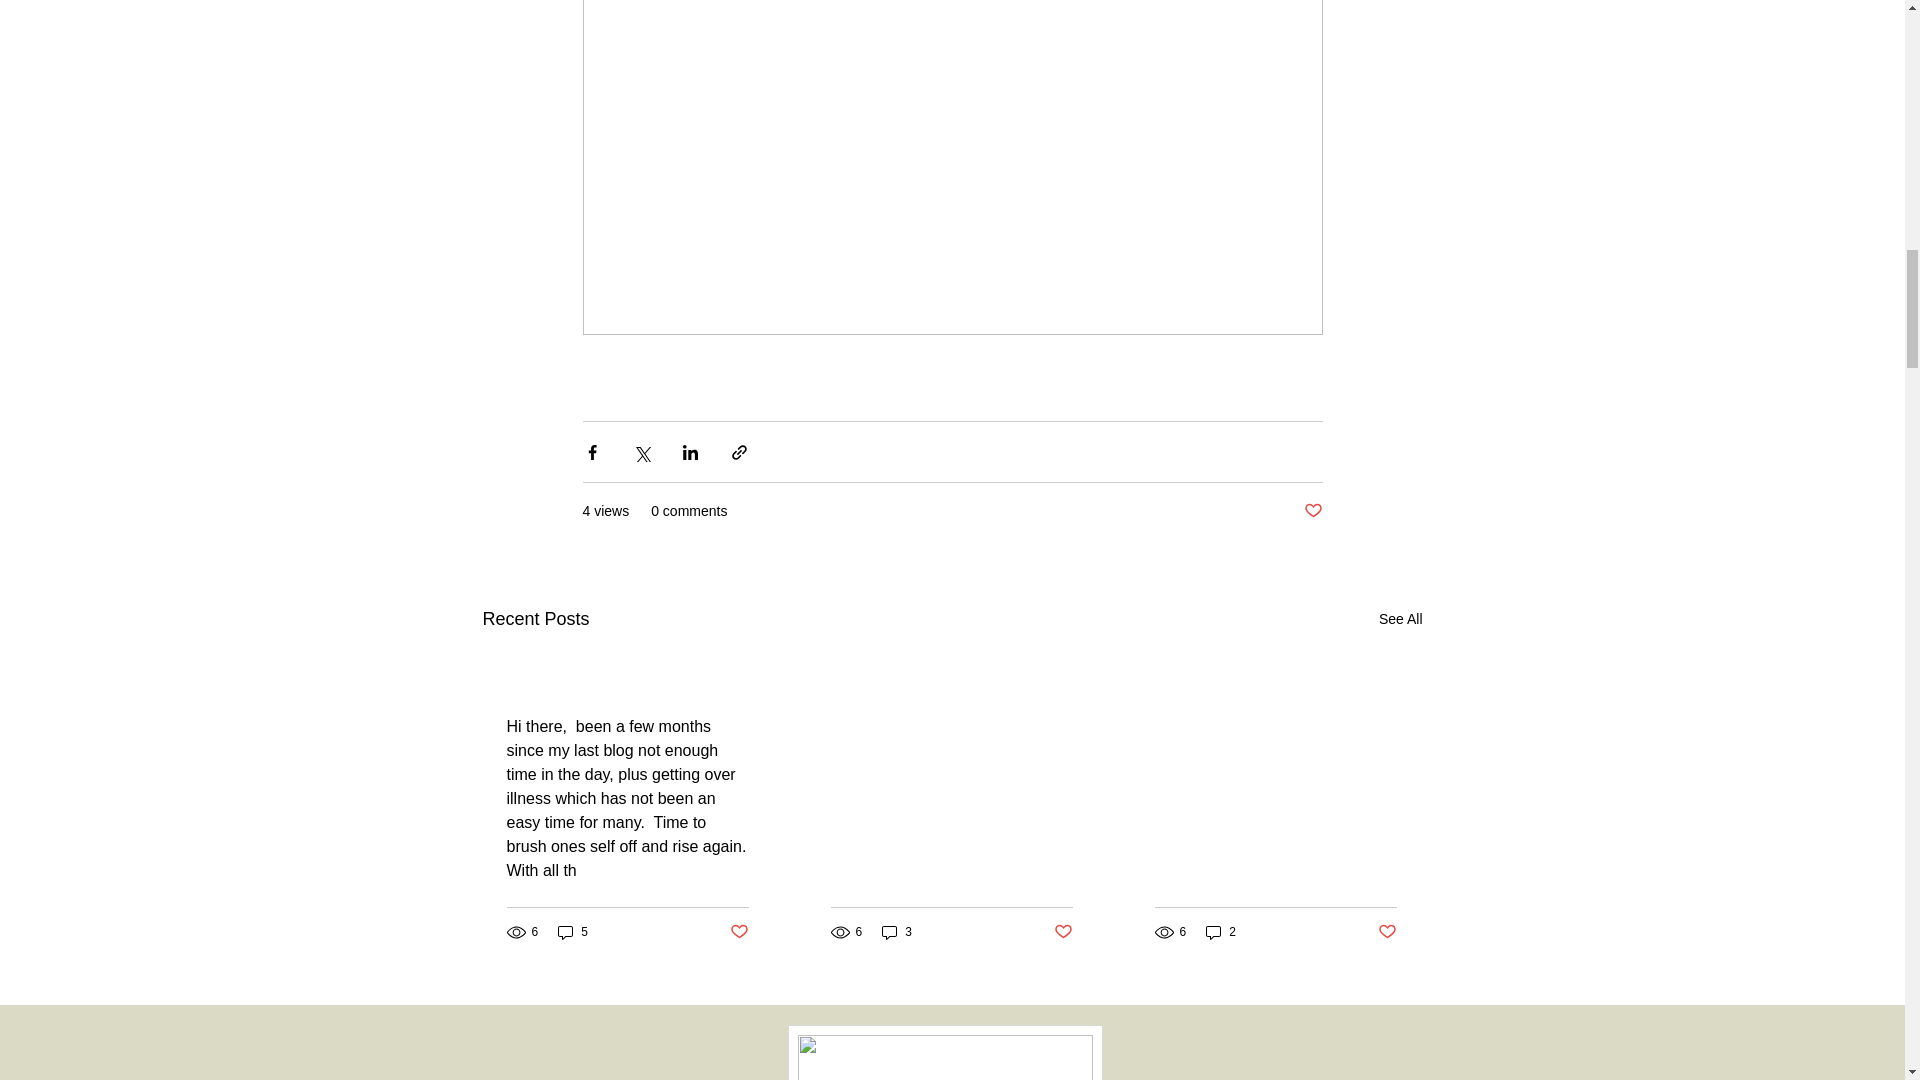 This screenshot has height=1080, width=1920. Describe the element at coordinates (627, 688) in the screenshot. I see `Halloween 2017` at that location.